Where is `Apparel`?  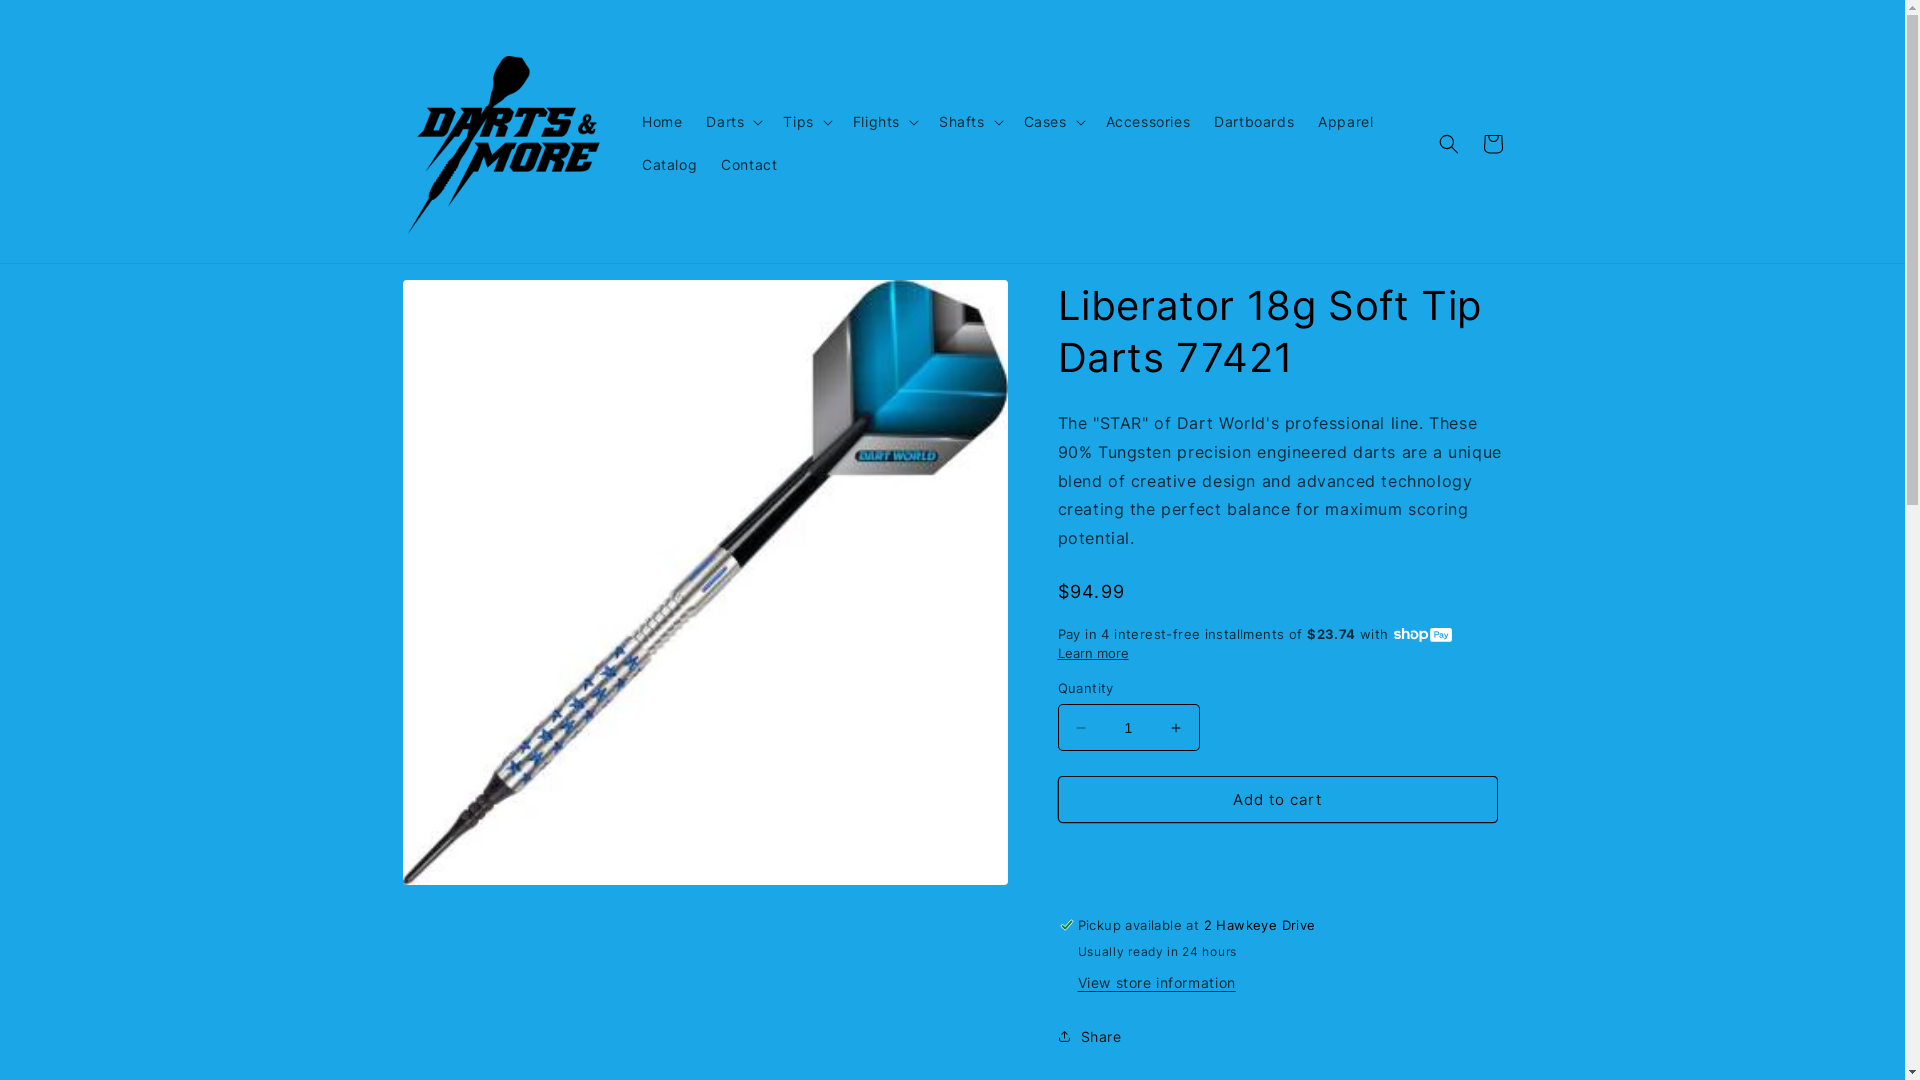
Apparel is located at coordinates (1346, 122).